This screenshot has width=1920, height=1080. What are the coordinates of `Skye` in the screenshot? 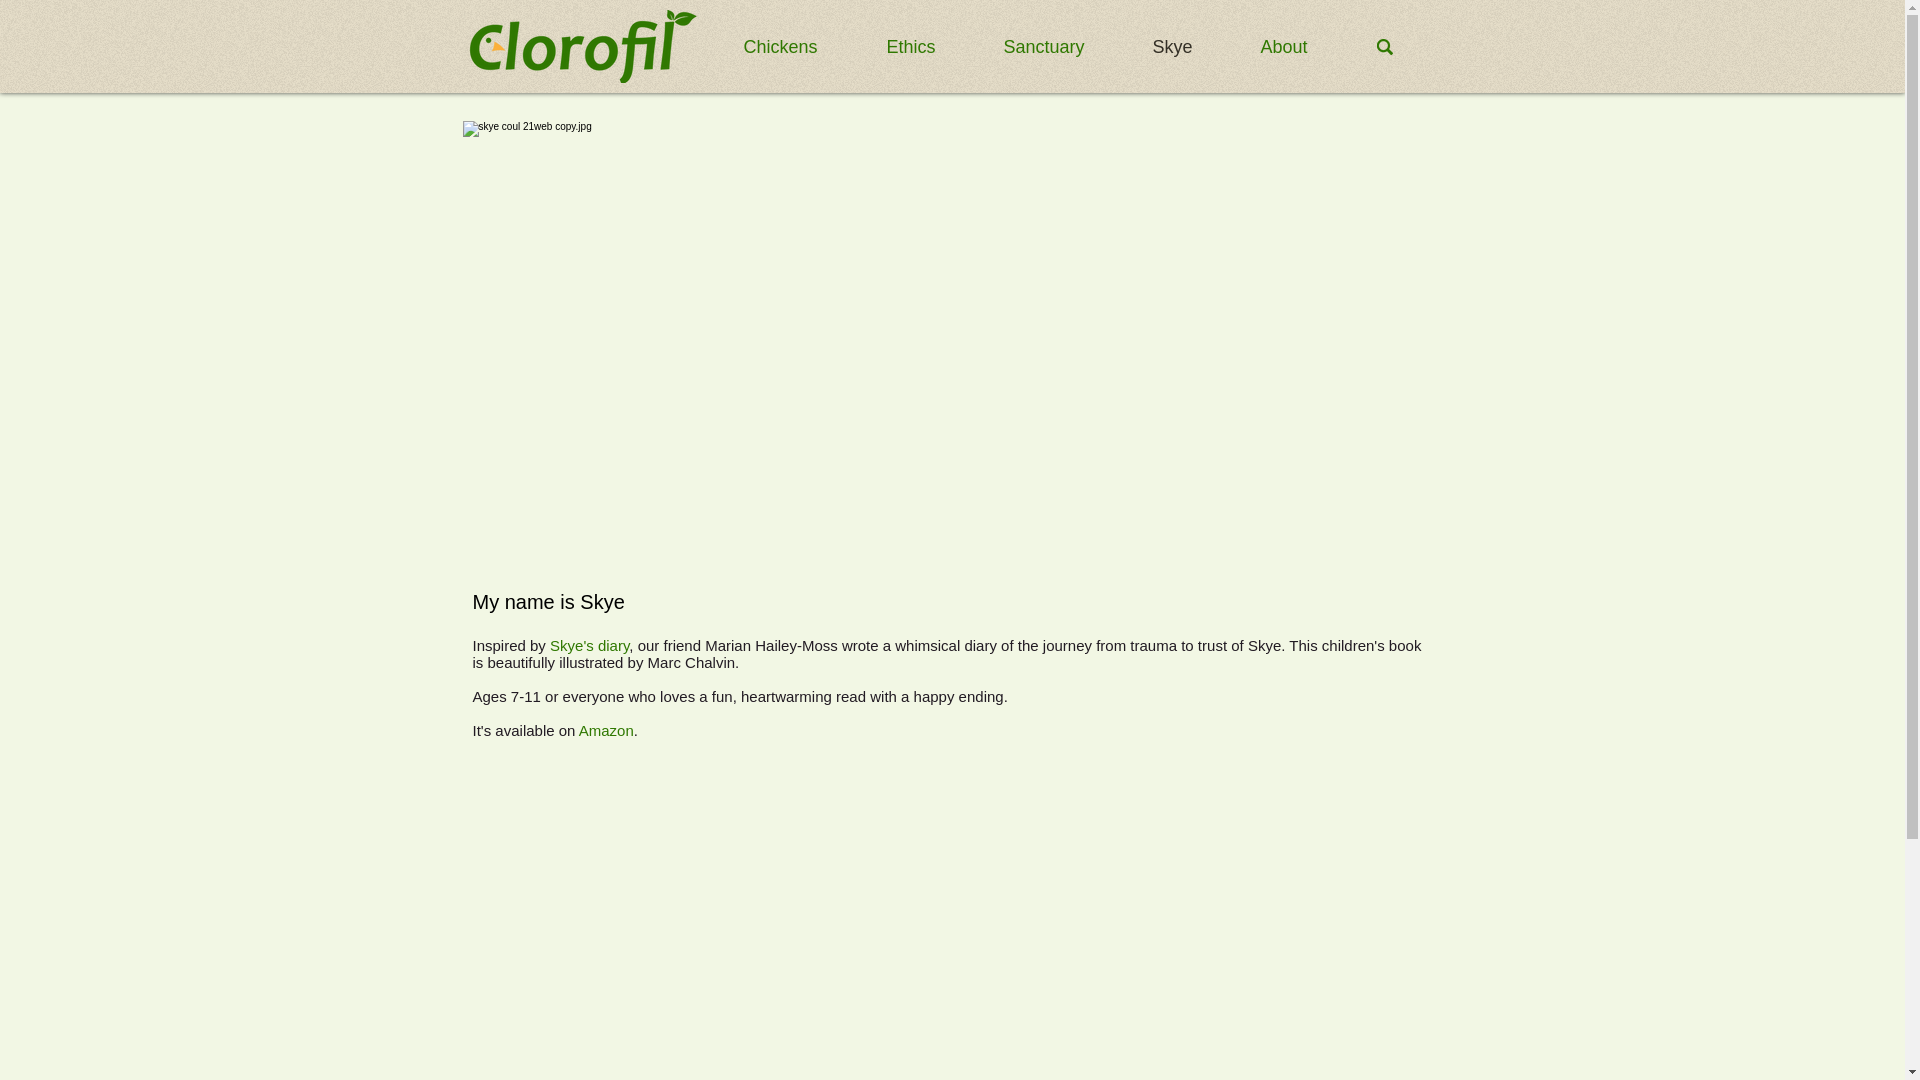 It's located at (1192, 46).